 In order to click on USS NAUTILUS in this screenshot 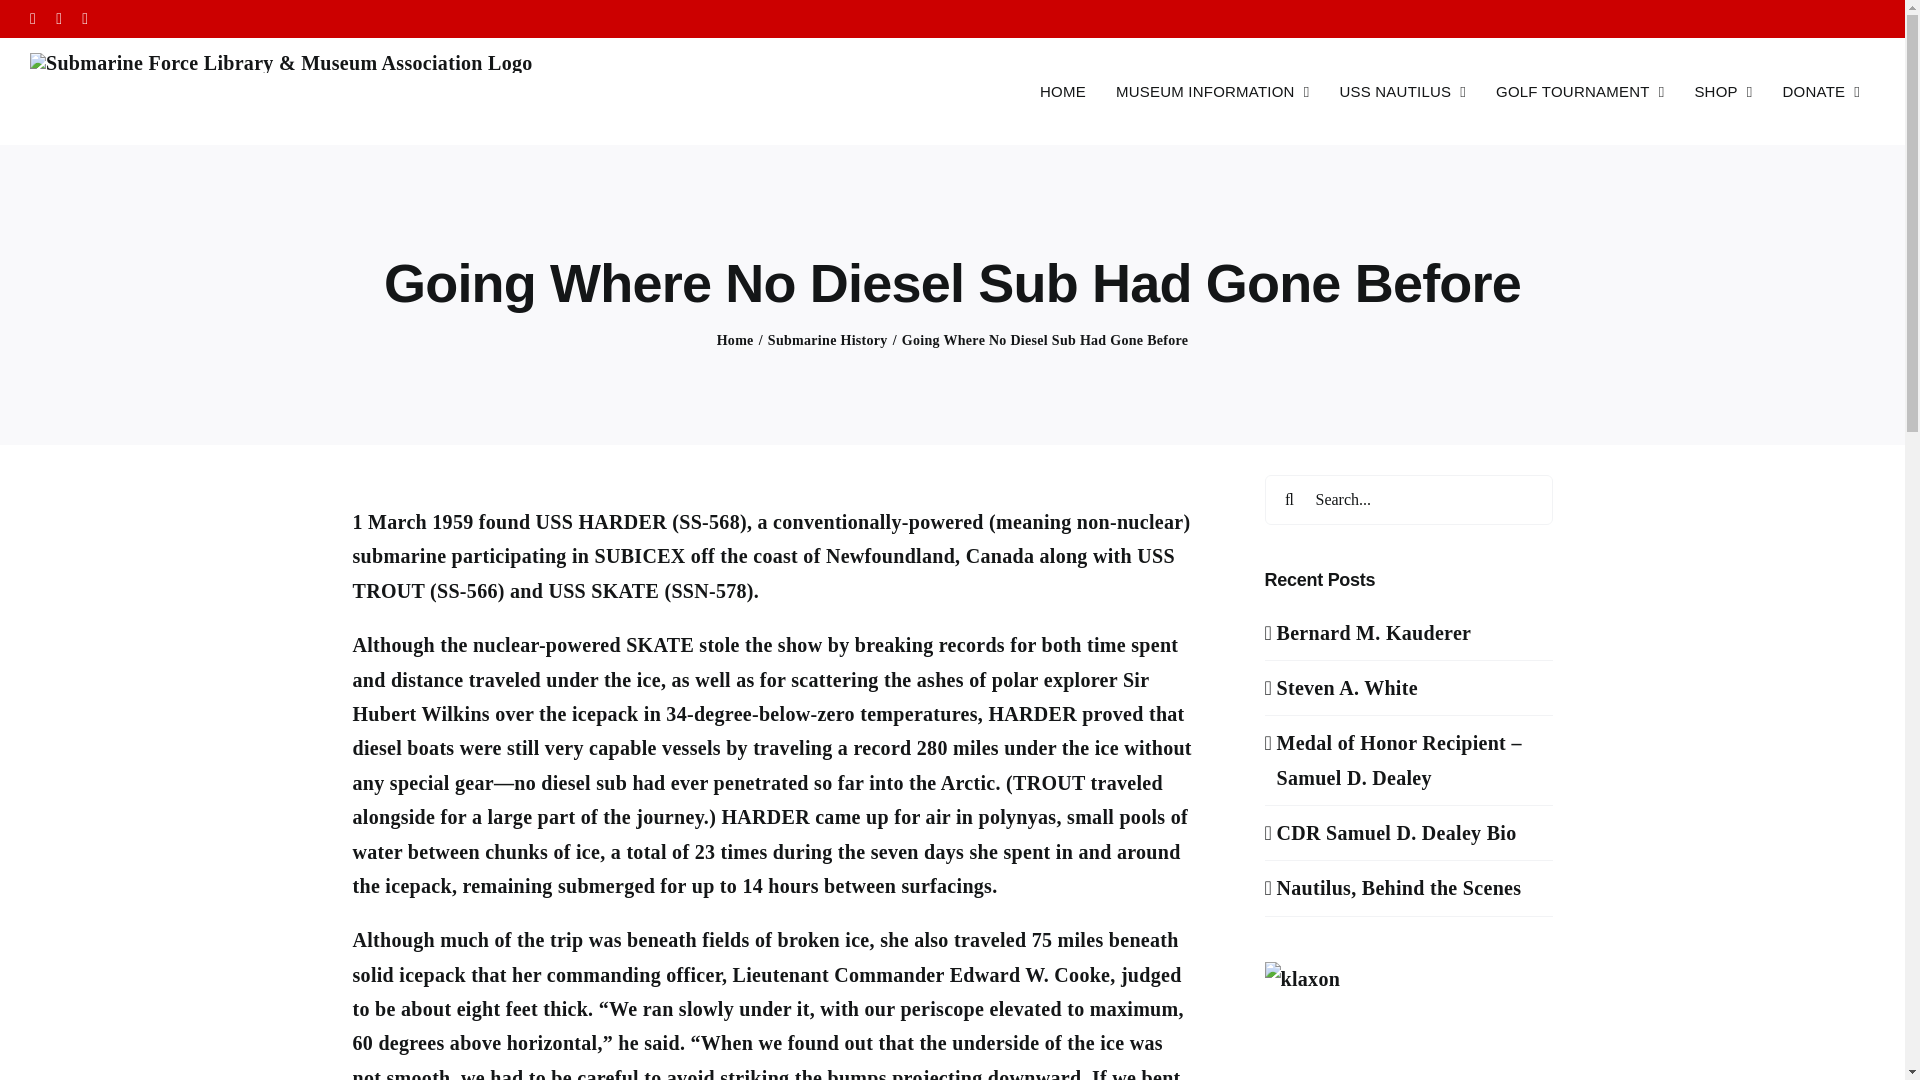, I will do `click(1402, 90)`.